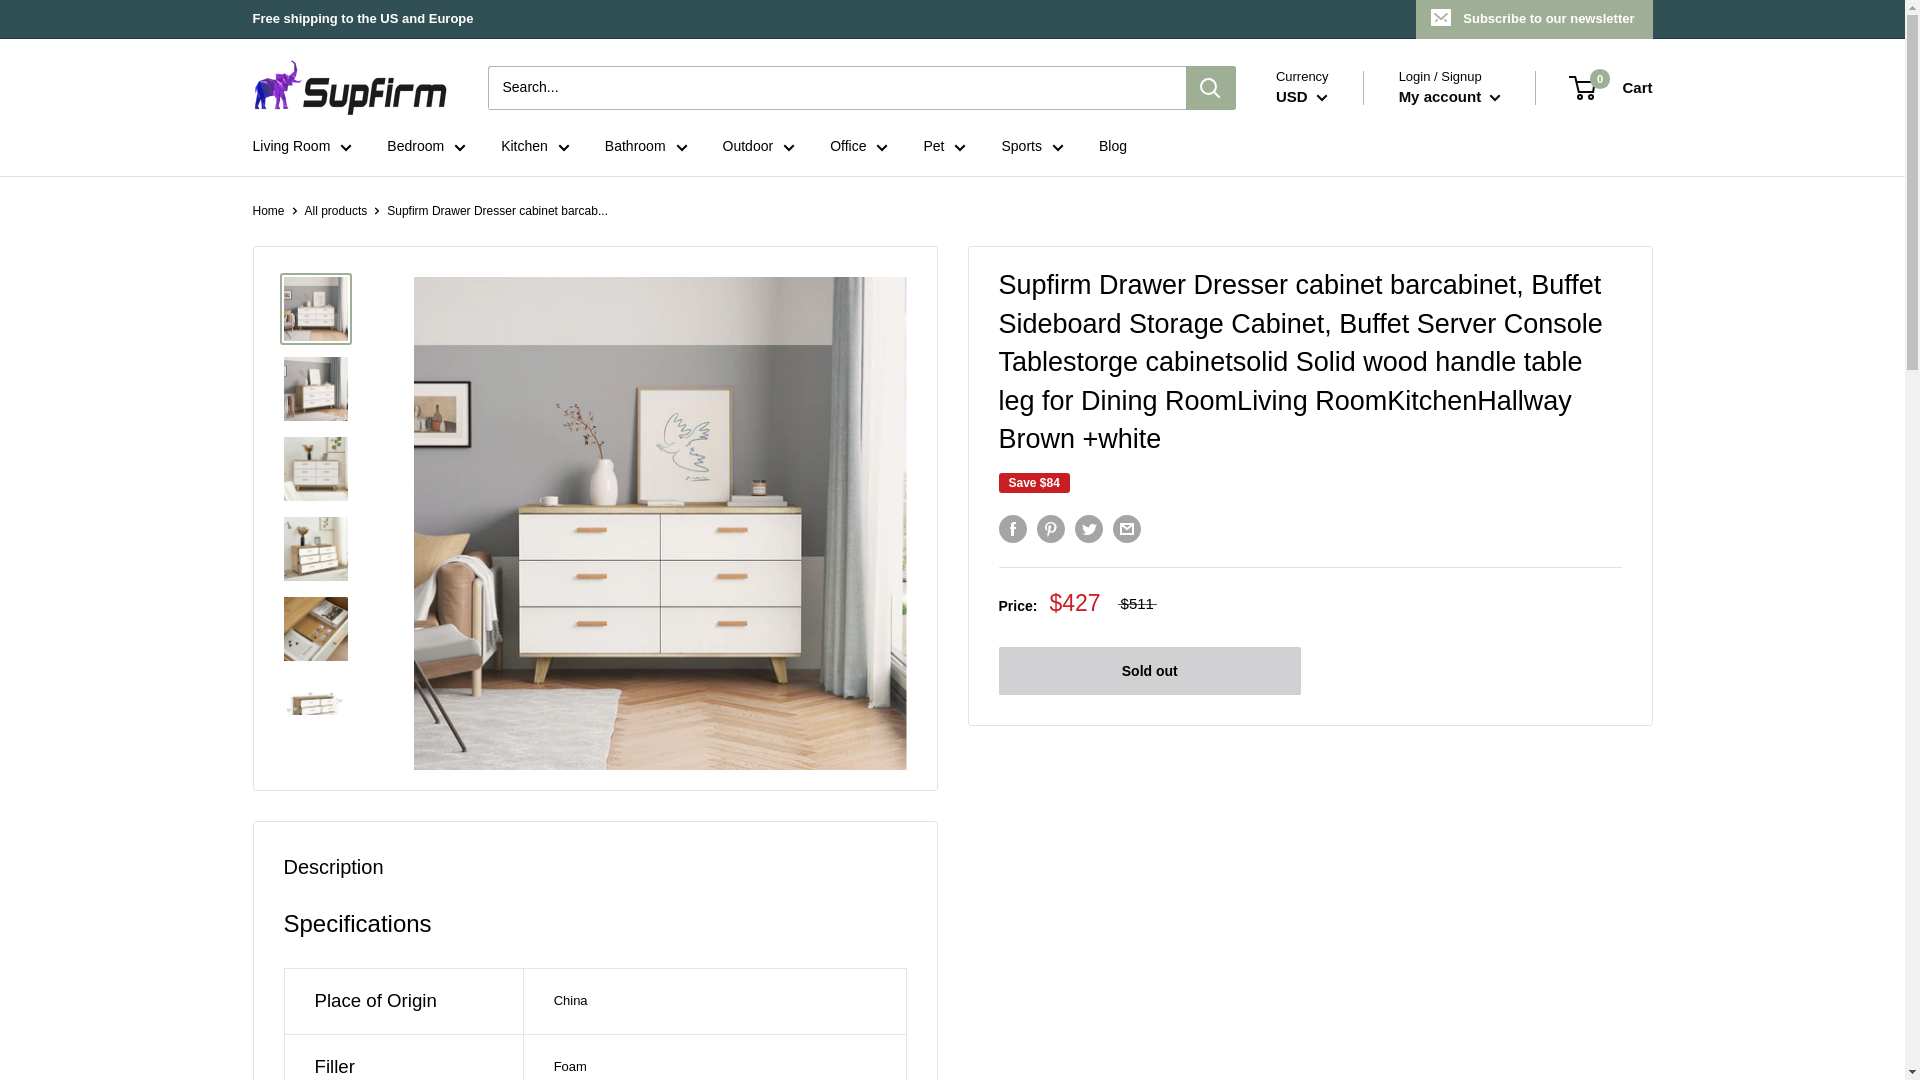  Describe the element at coordinates (1534, 18) in the screenshot. I see `Subscribe to our newsletter` at that location.